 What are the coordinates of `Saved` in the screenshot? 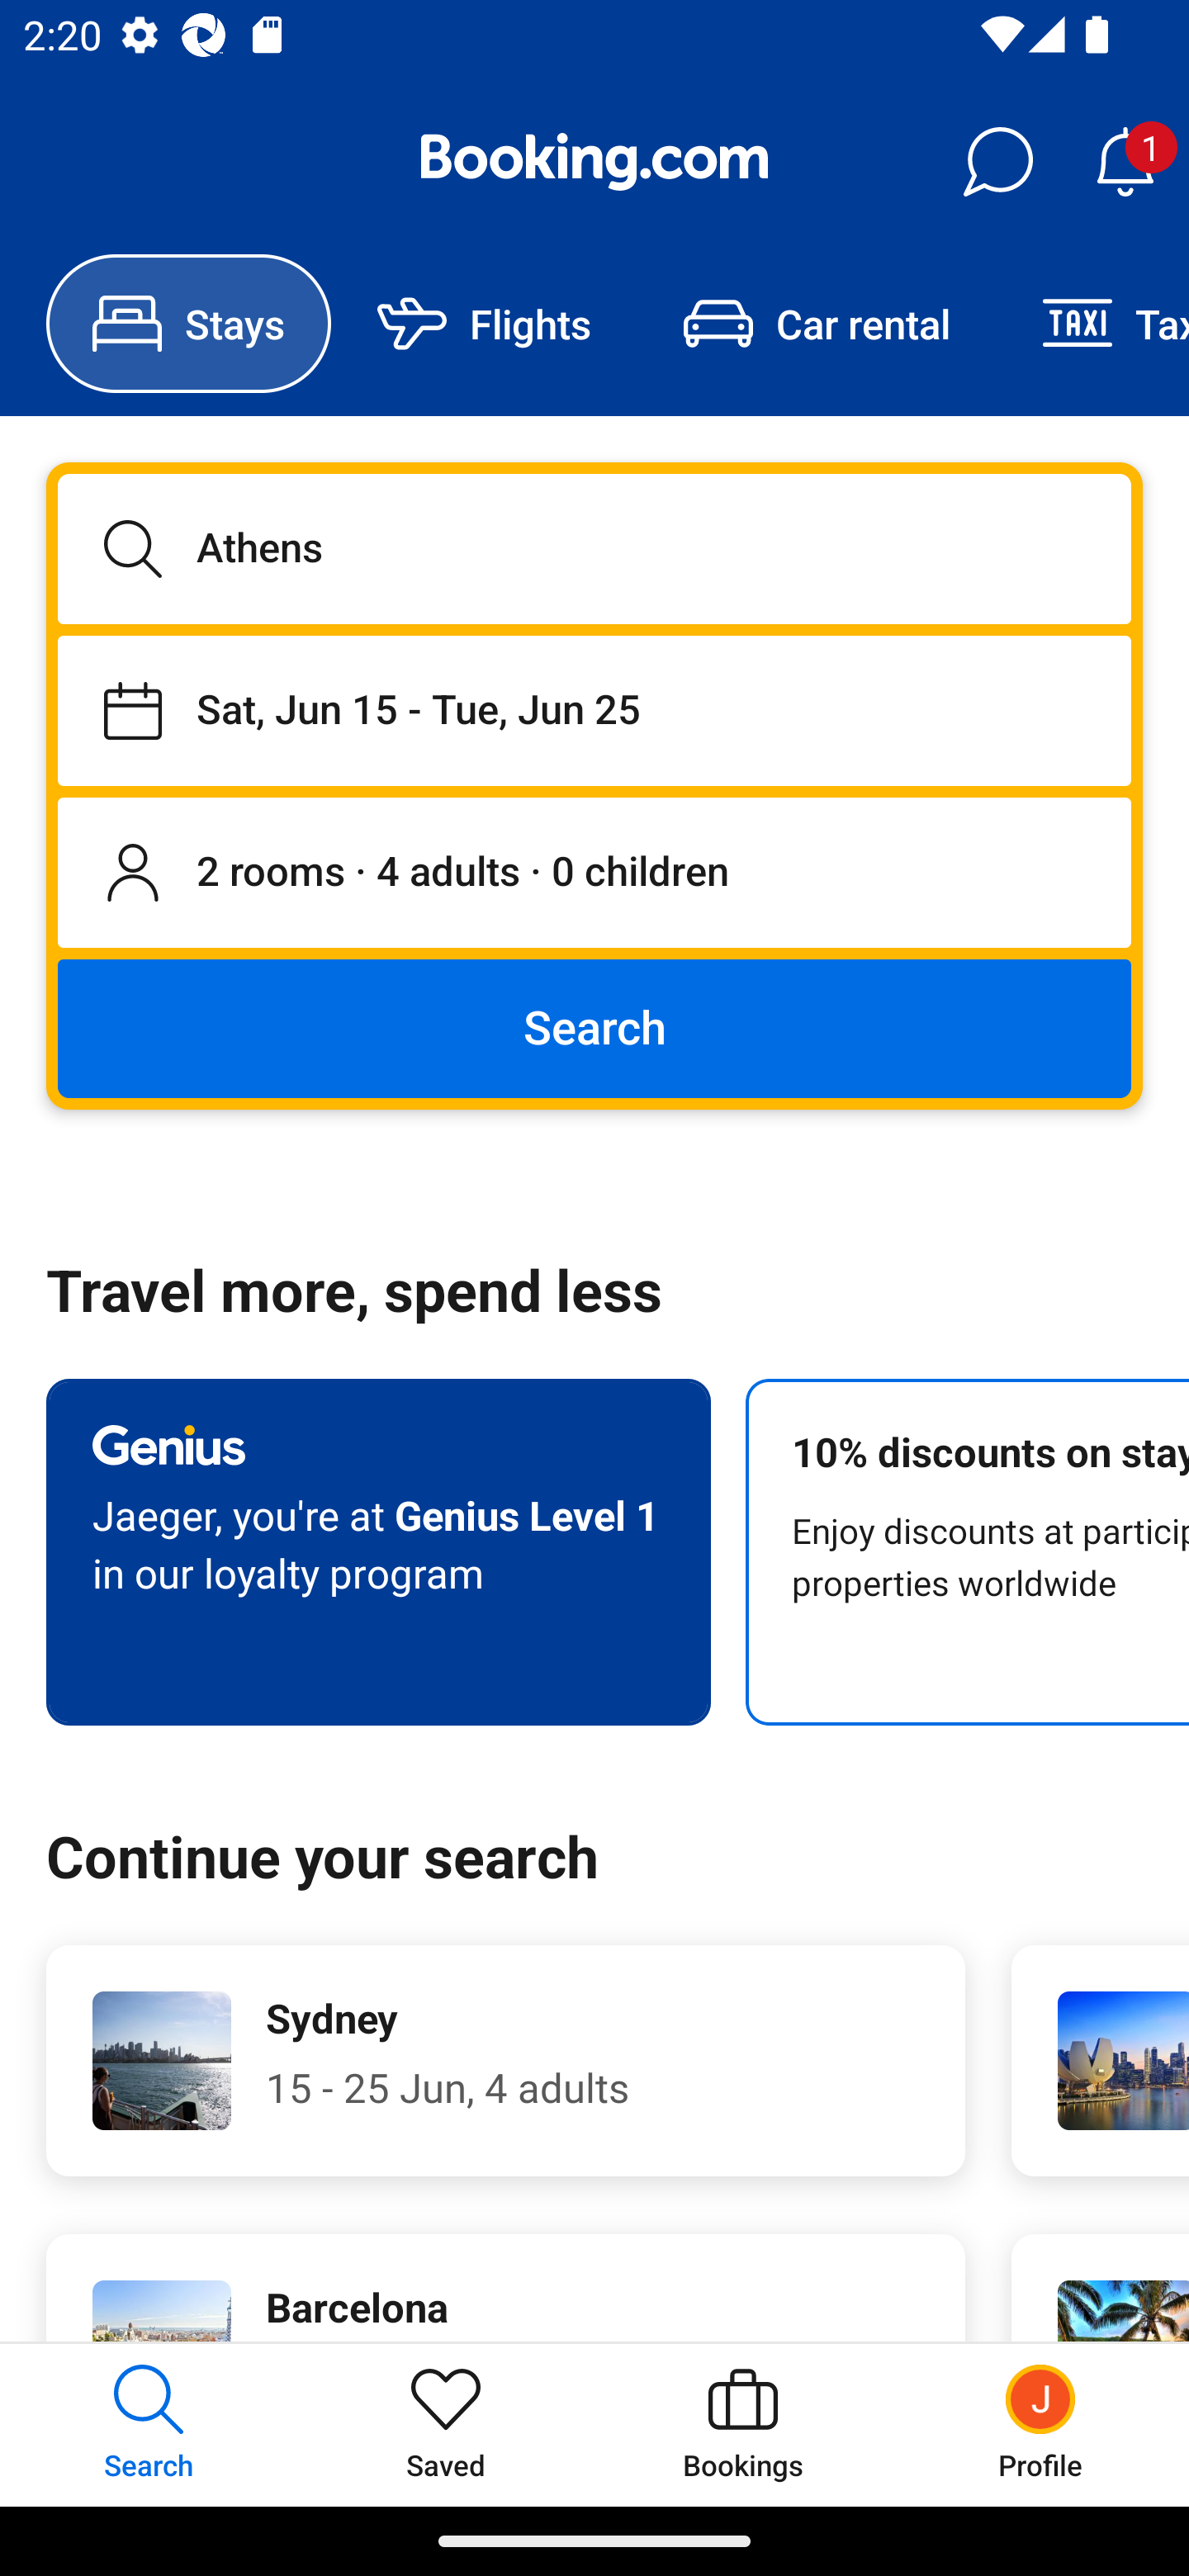 It's located at (446, 2424).